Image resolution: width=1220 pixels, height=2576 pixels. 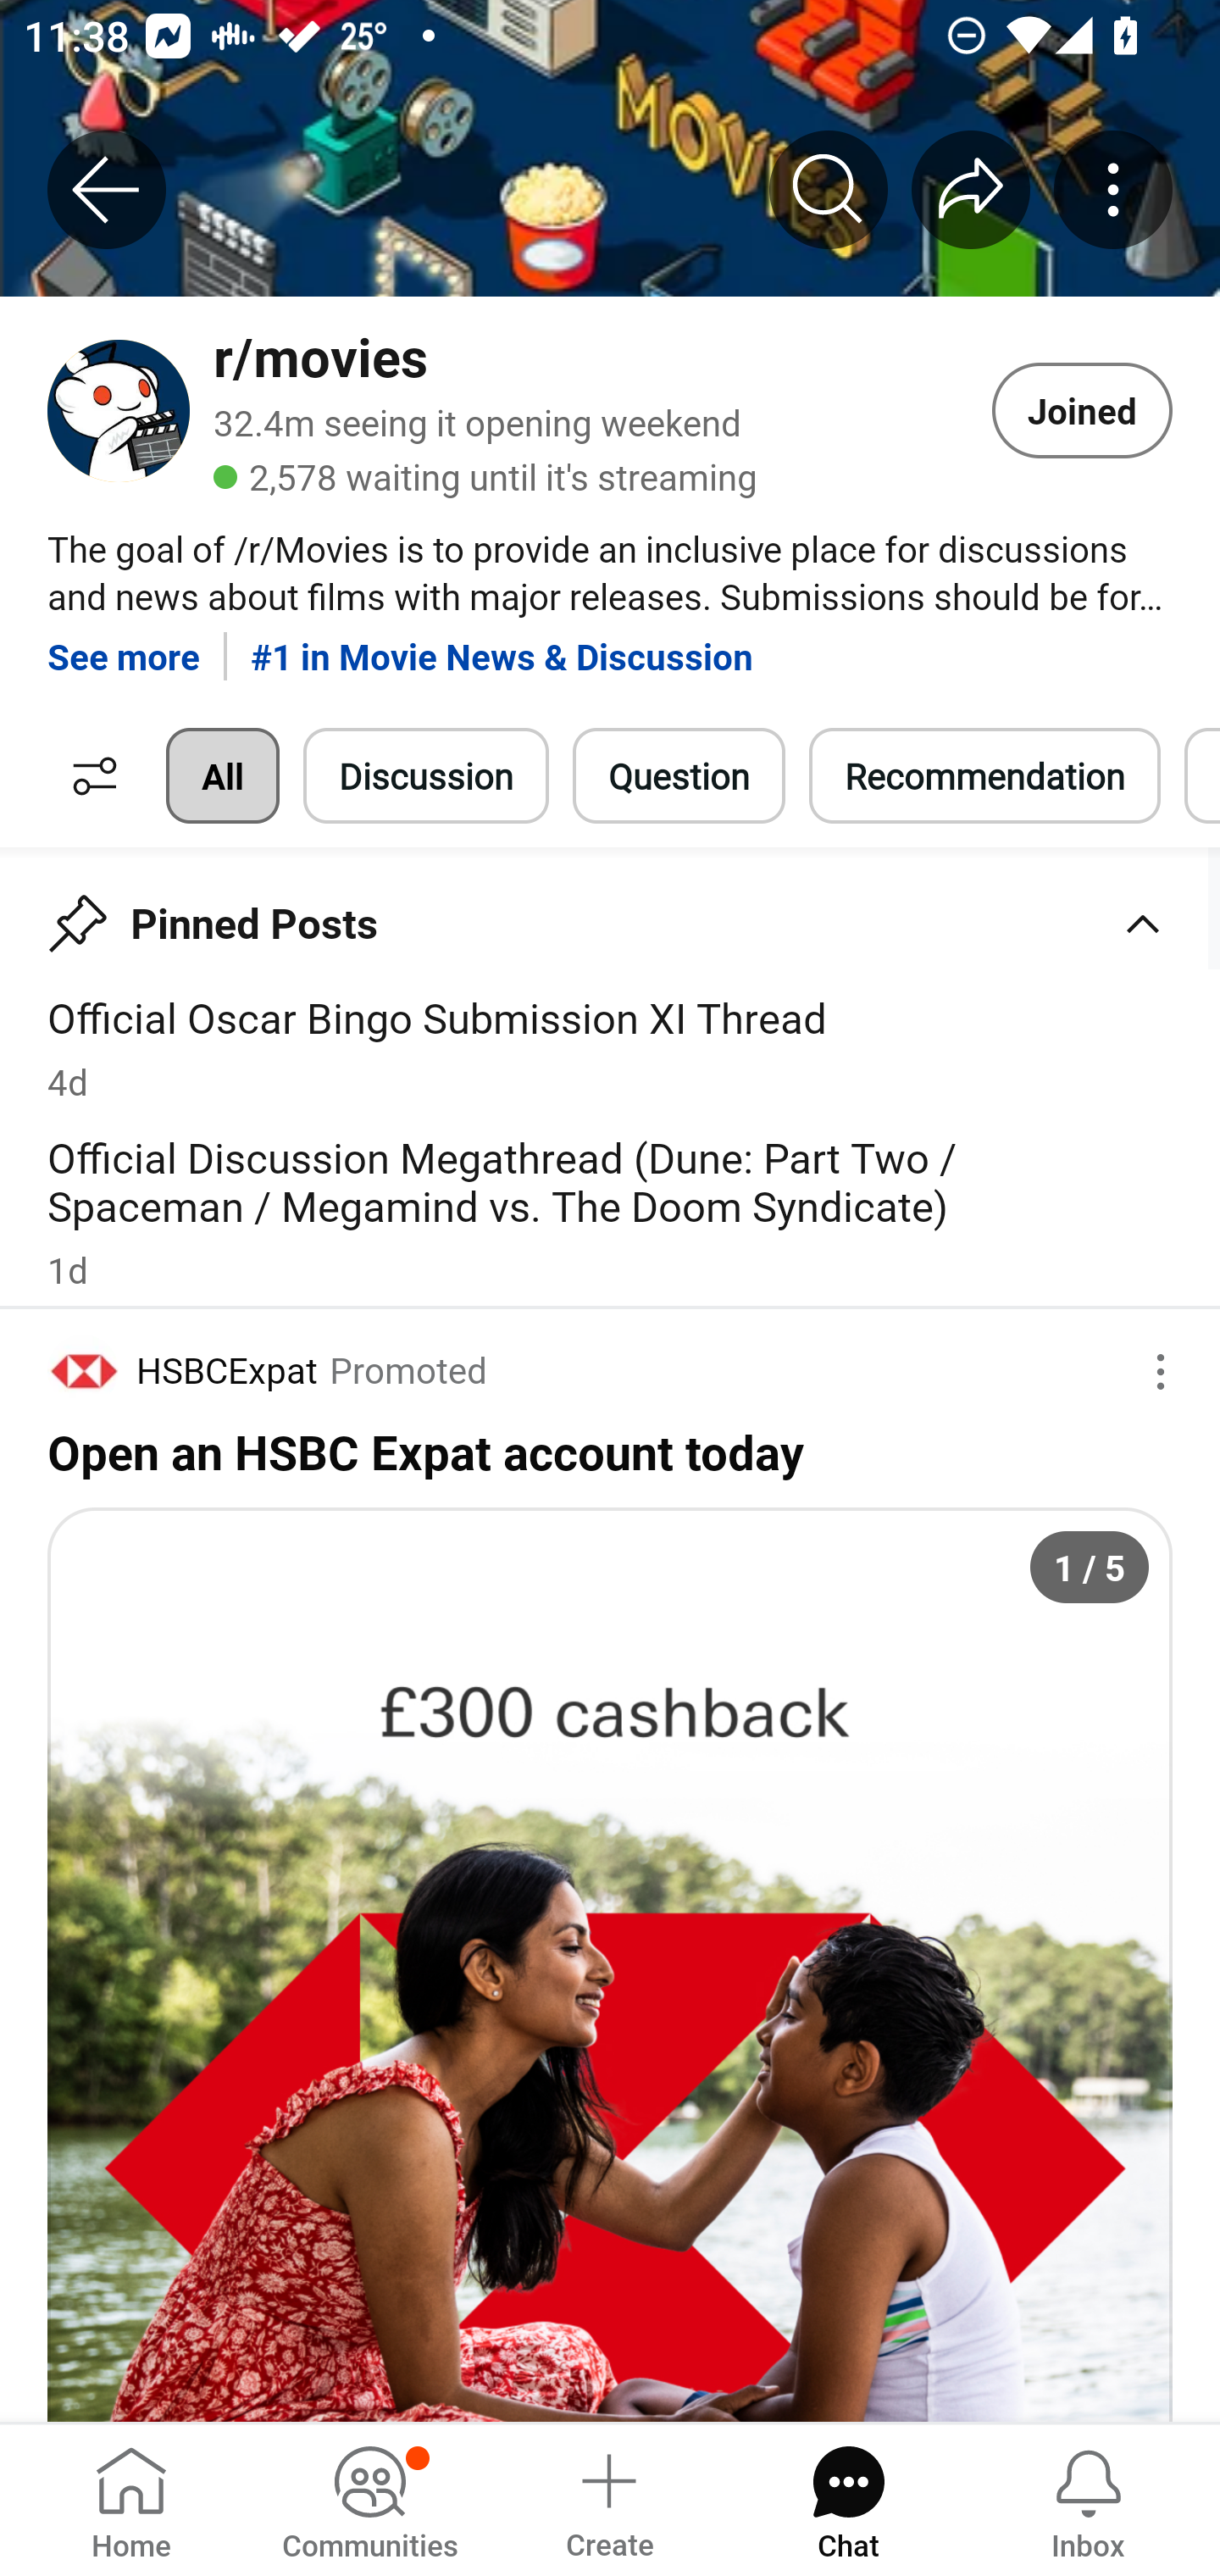 What do you see at coordinates (426, 776) in the screenshot?
I see `Discussion` at bounding box center [426, 776].